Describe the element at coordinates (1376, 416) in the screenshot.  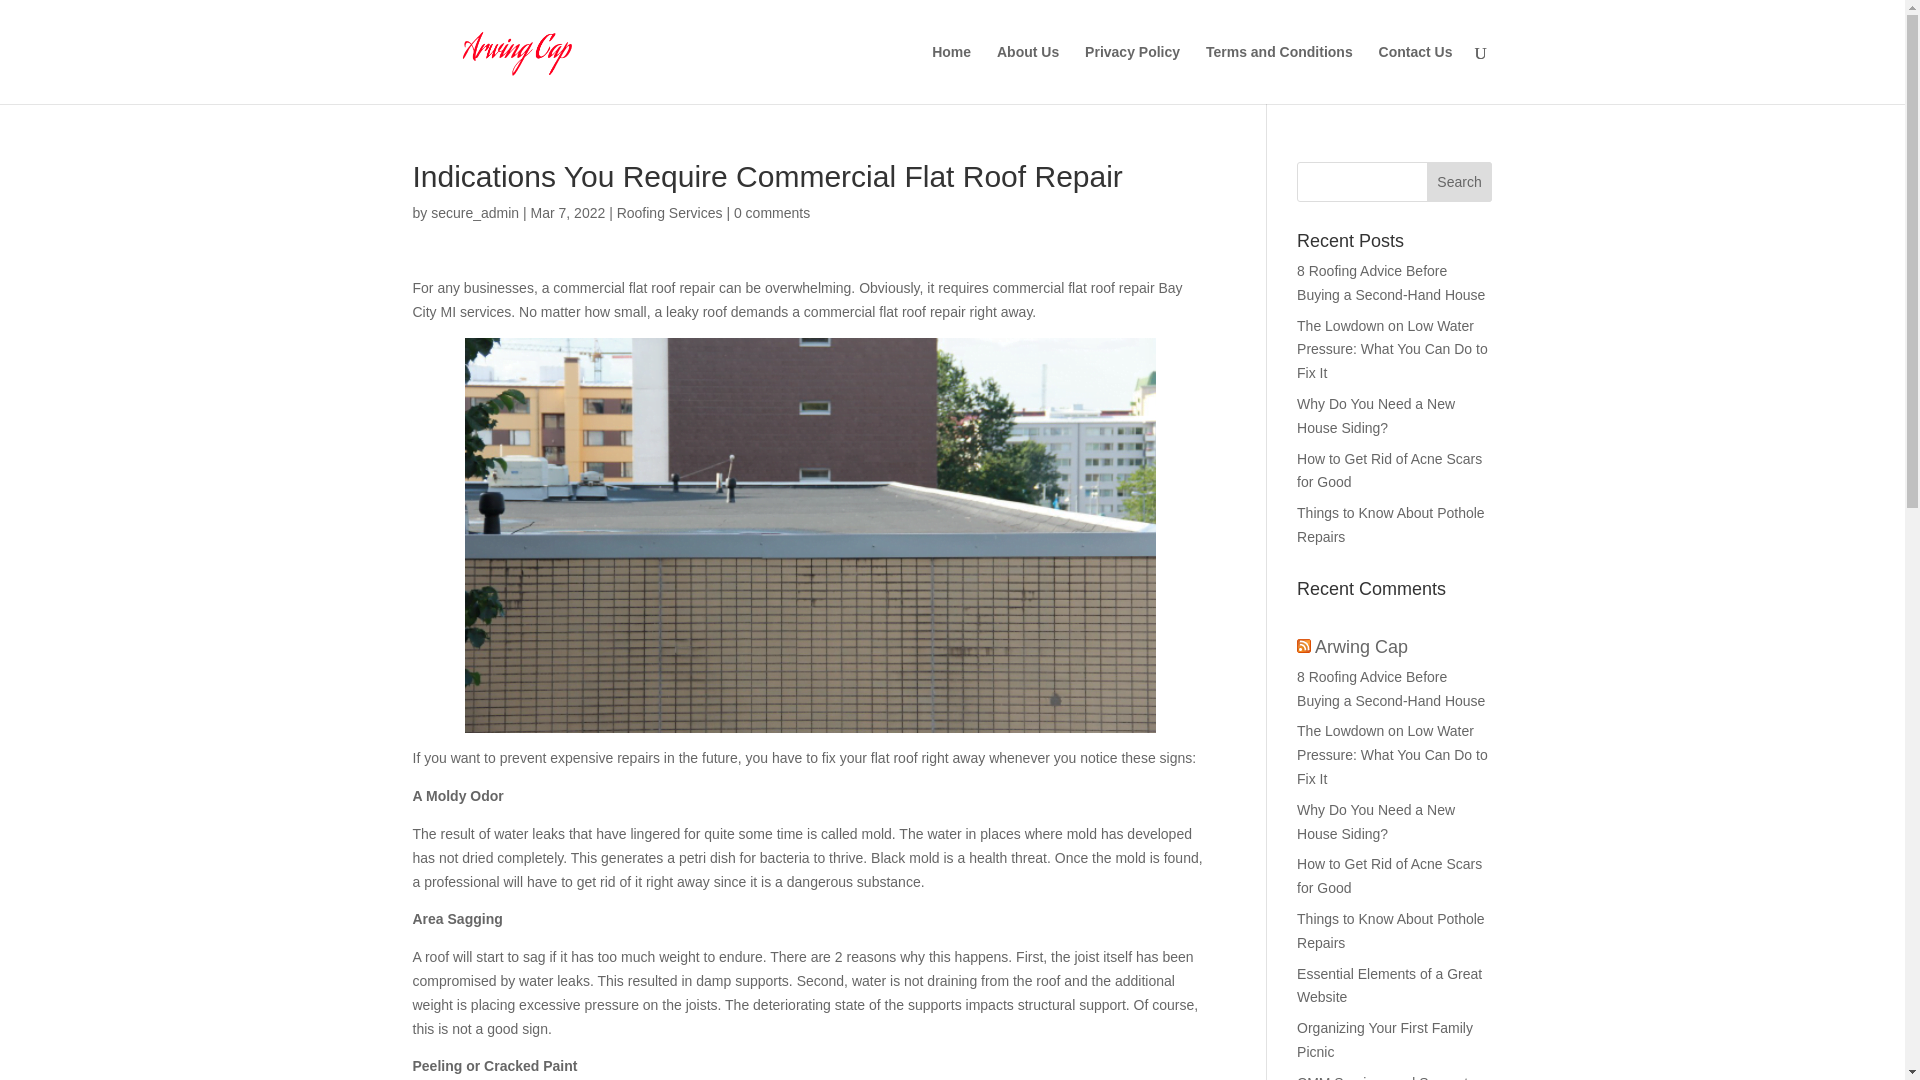
I see `Why Do You Need a New House Siding?` at that location.